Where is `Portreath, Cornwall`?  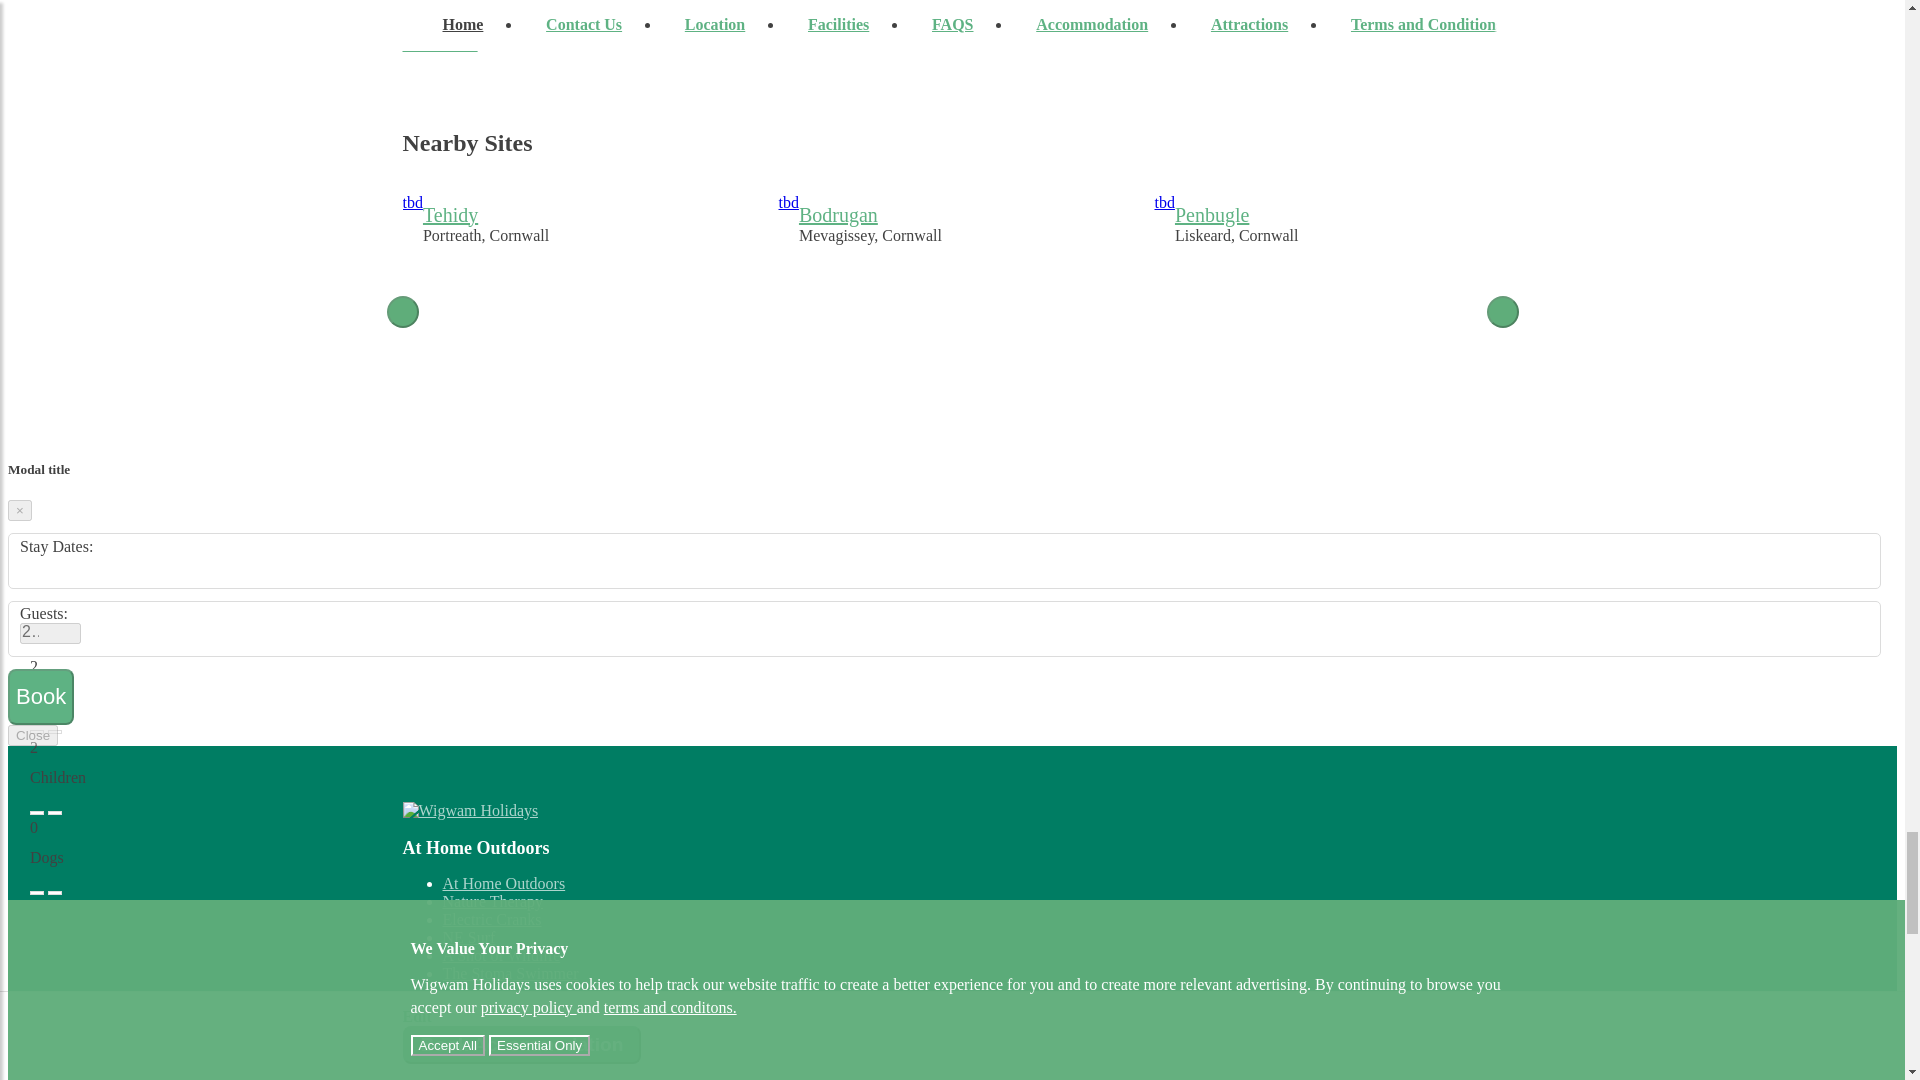 Portreath, Cornwall is located at coordinates (951, 148).